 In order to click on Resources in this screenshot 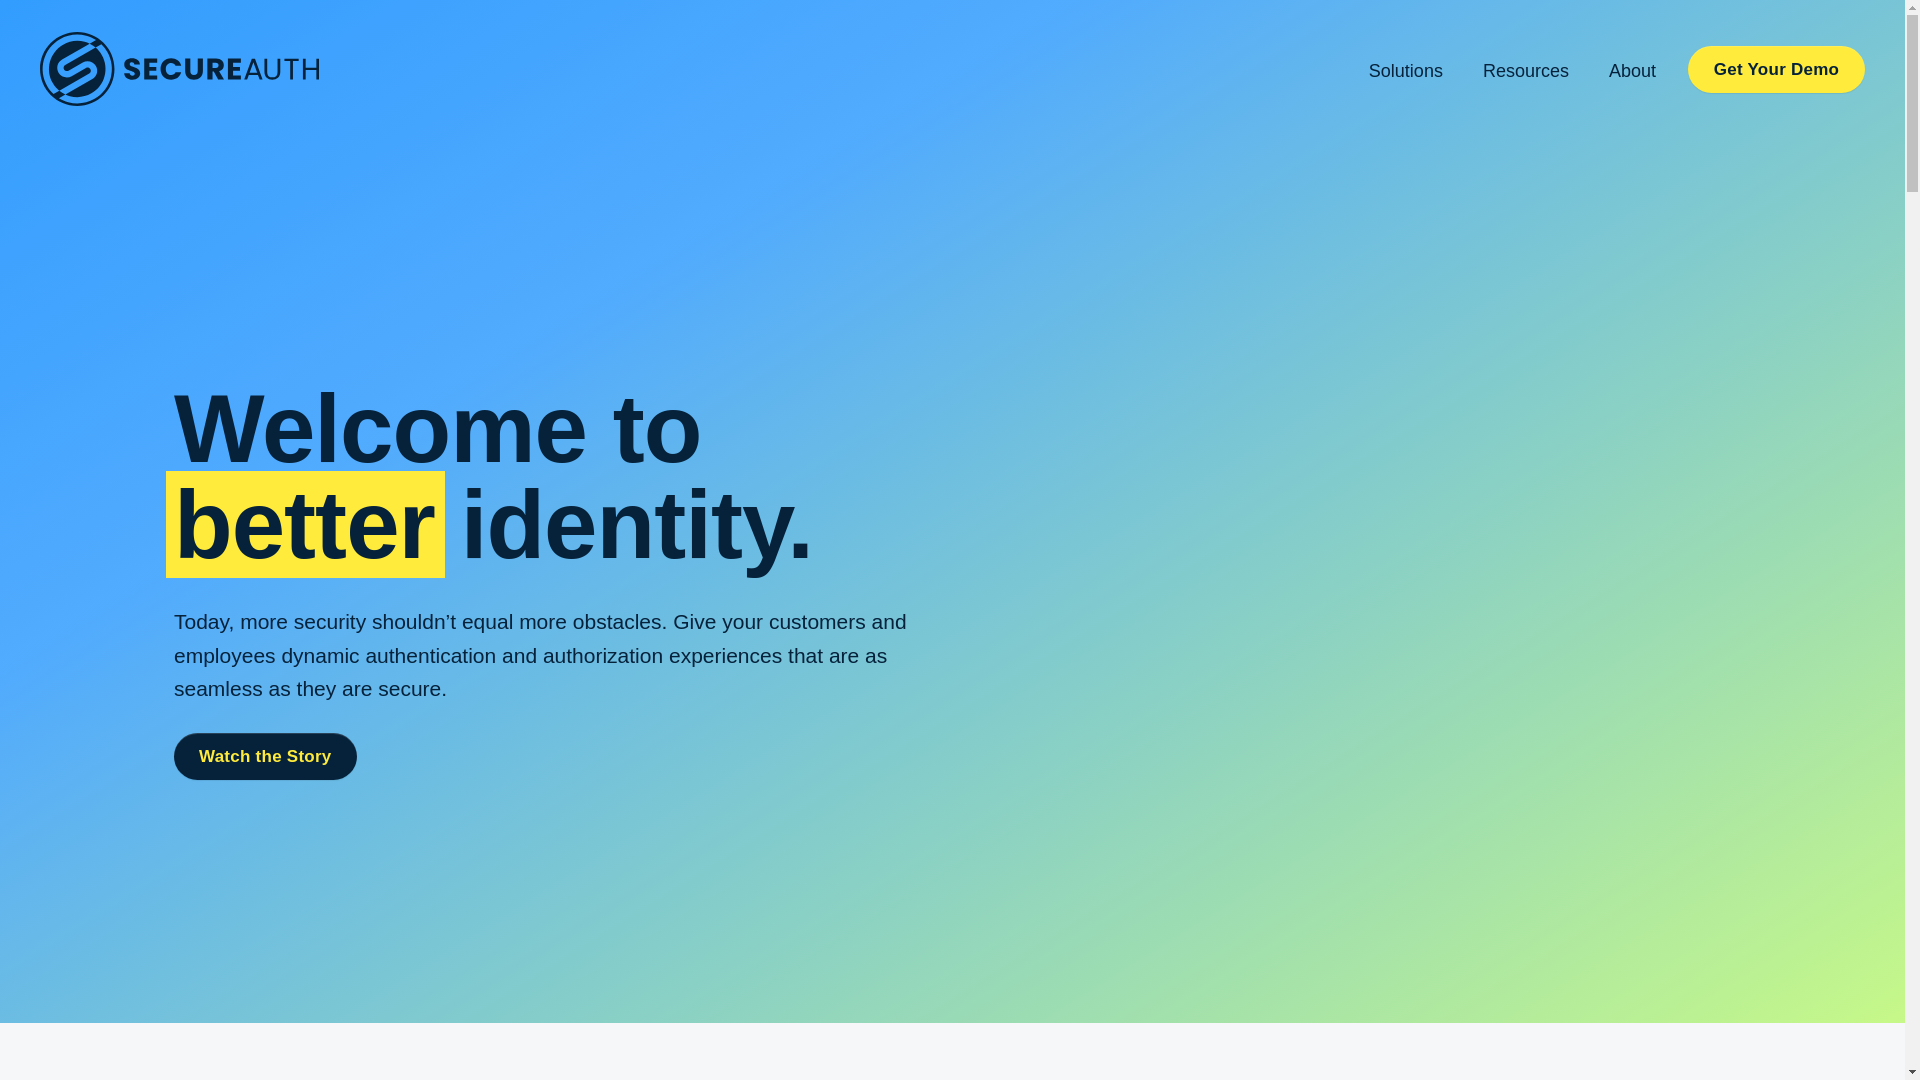, I will do `click(1525, 68)`.